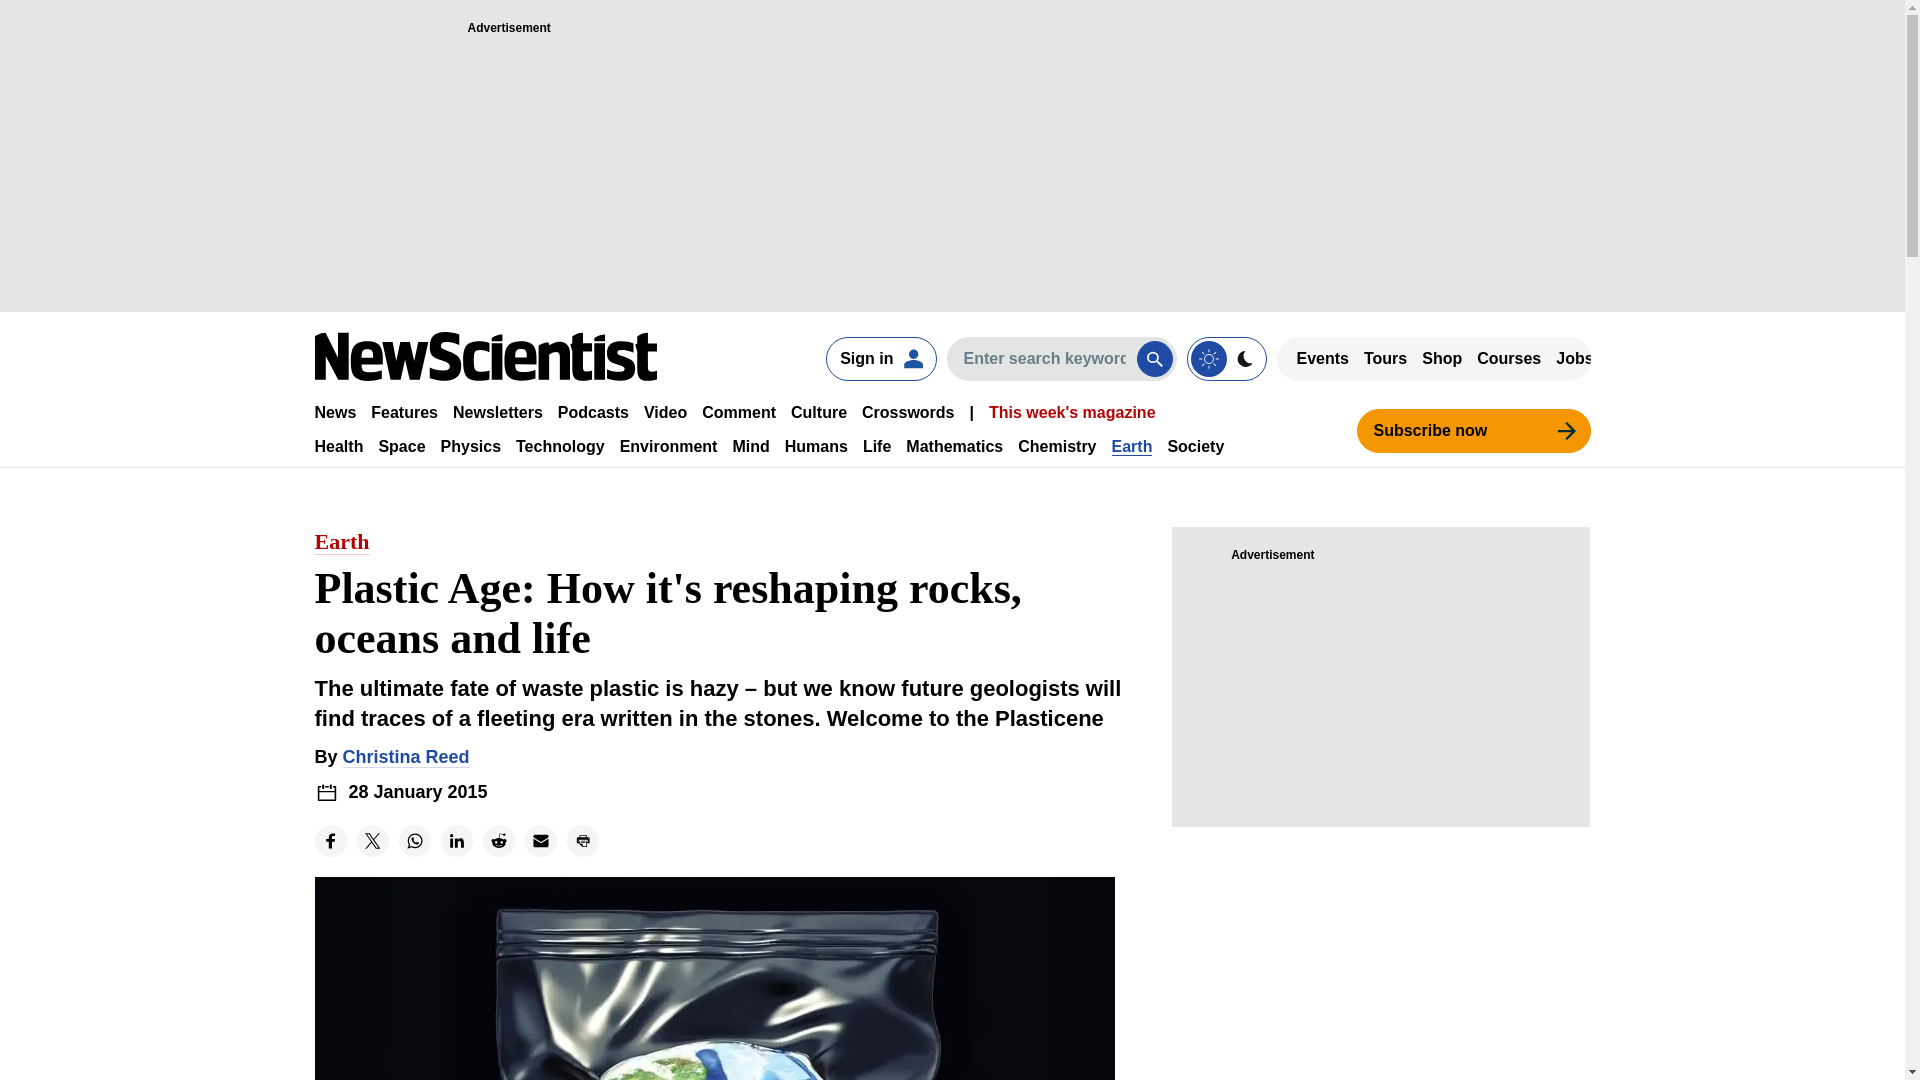  What do you see at coordinates (560, 446) in the screenshot?
I see `Technology` at bounding box center [560, 446].